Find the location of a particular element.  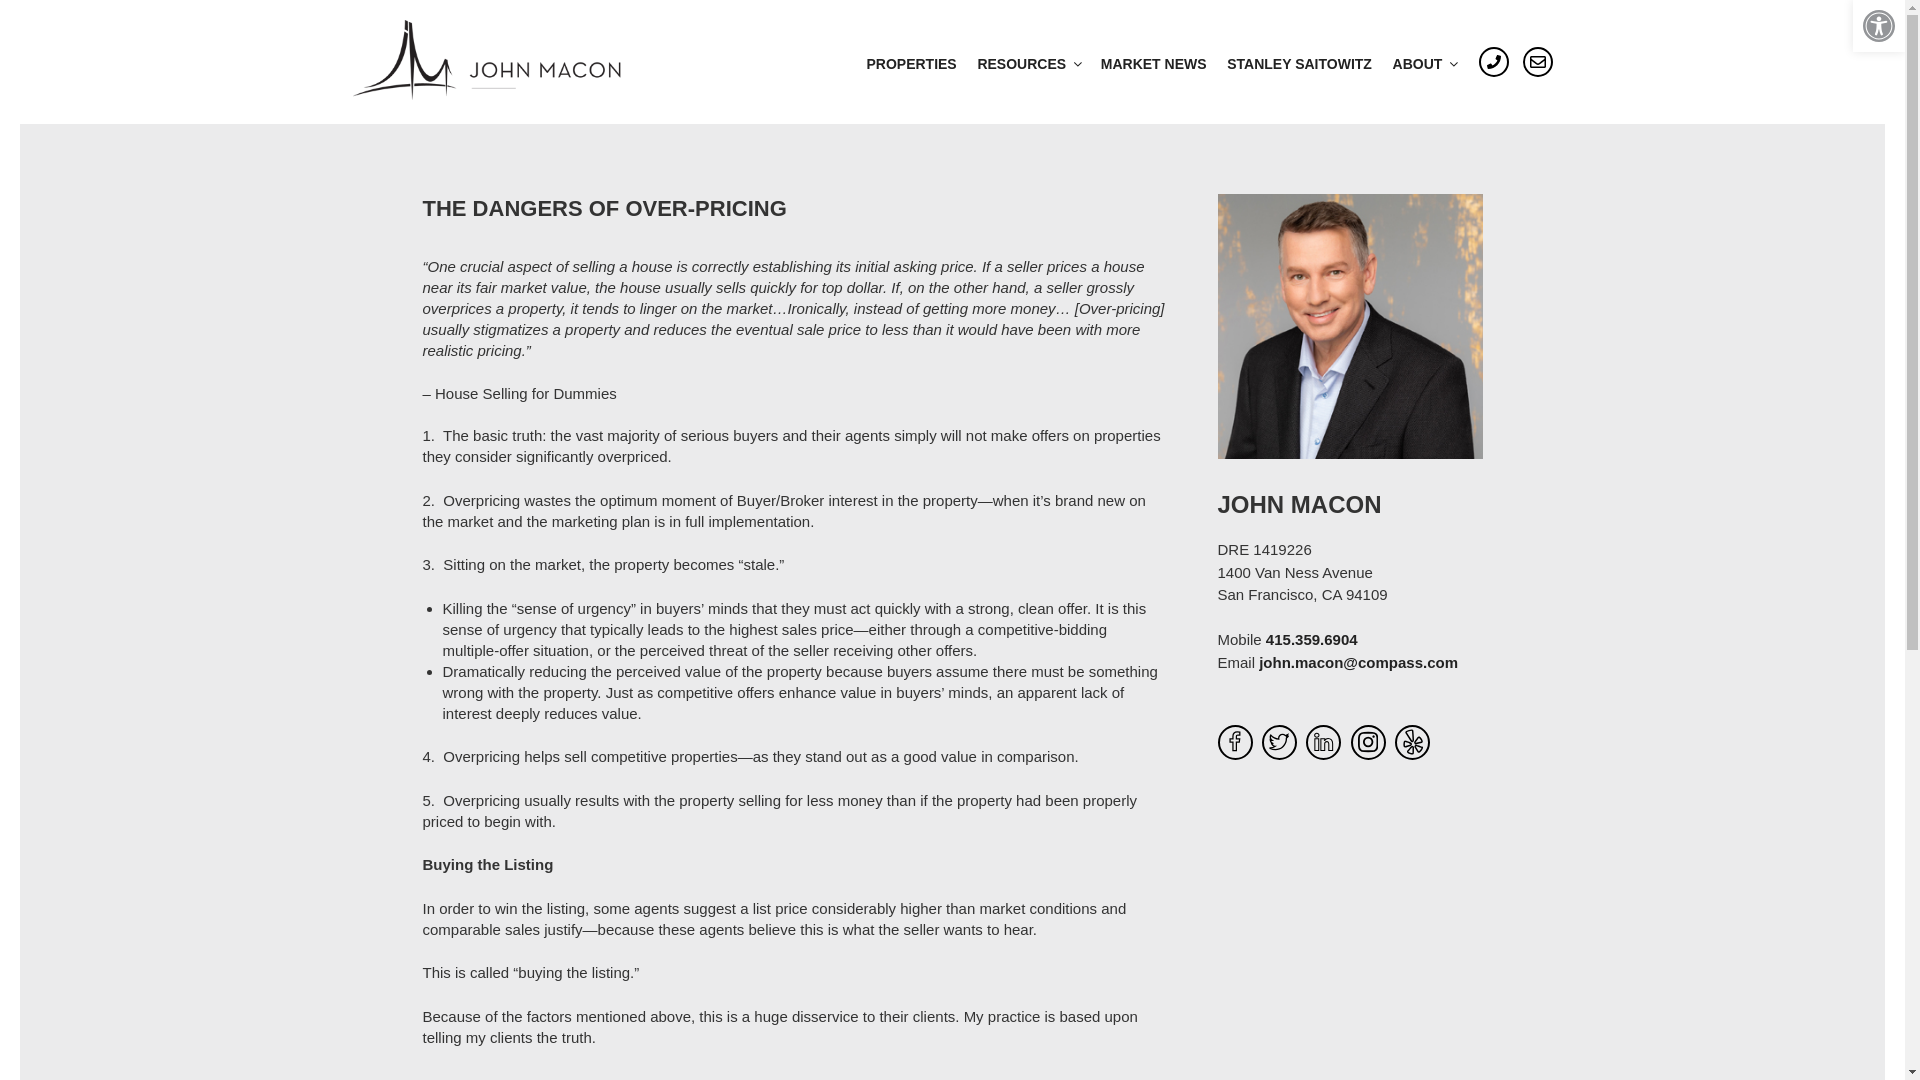

MARKET NEWS is located at coordinates (1154, 64).